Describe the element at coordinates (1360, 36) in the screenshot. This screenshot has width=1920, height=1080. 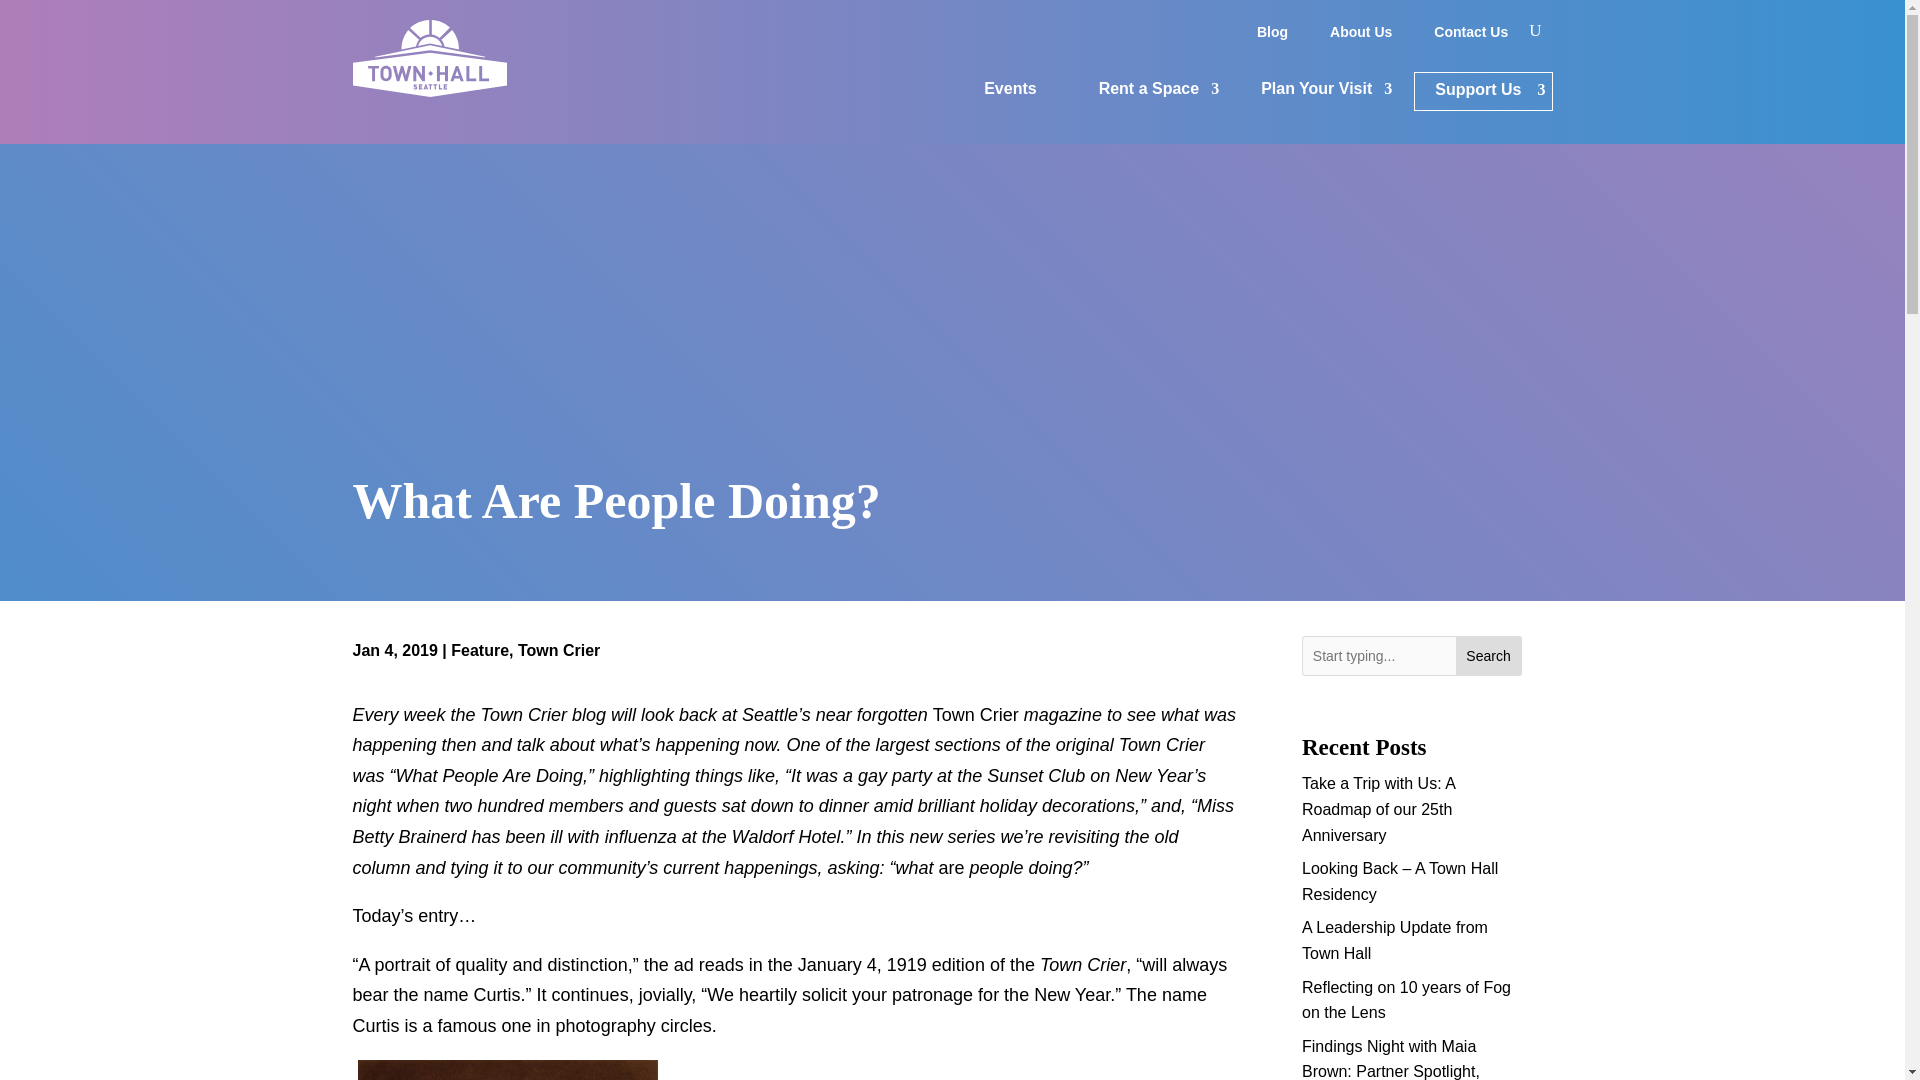
I see `About Us` at that location.